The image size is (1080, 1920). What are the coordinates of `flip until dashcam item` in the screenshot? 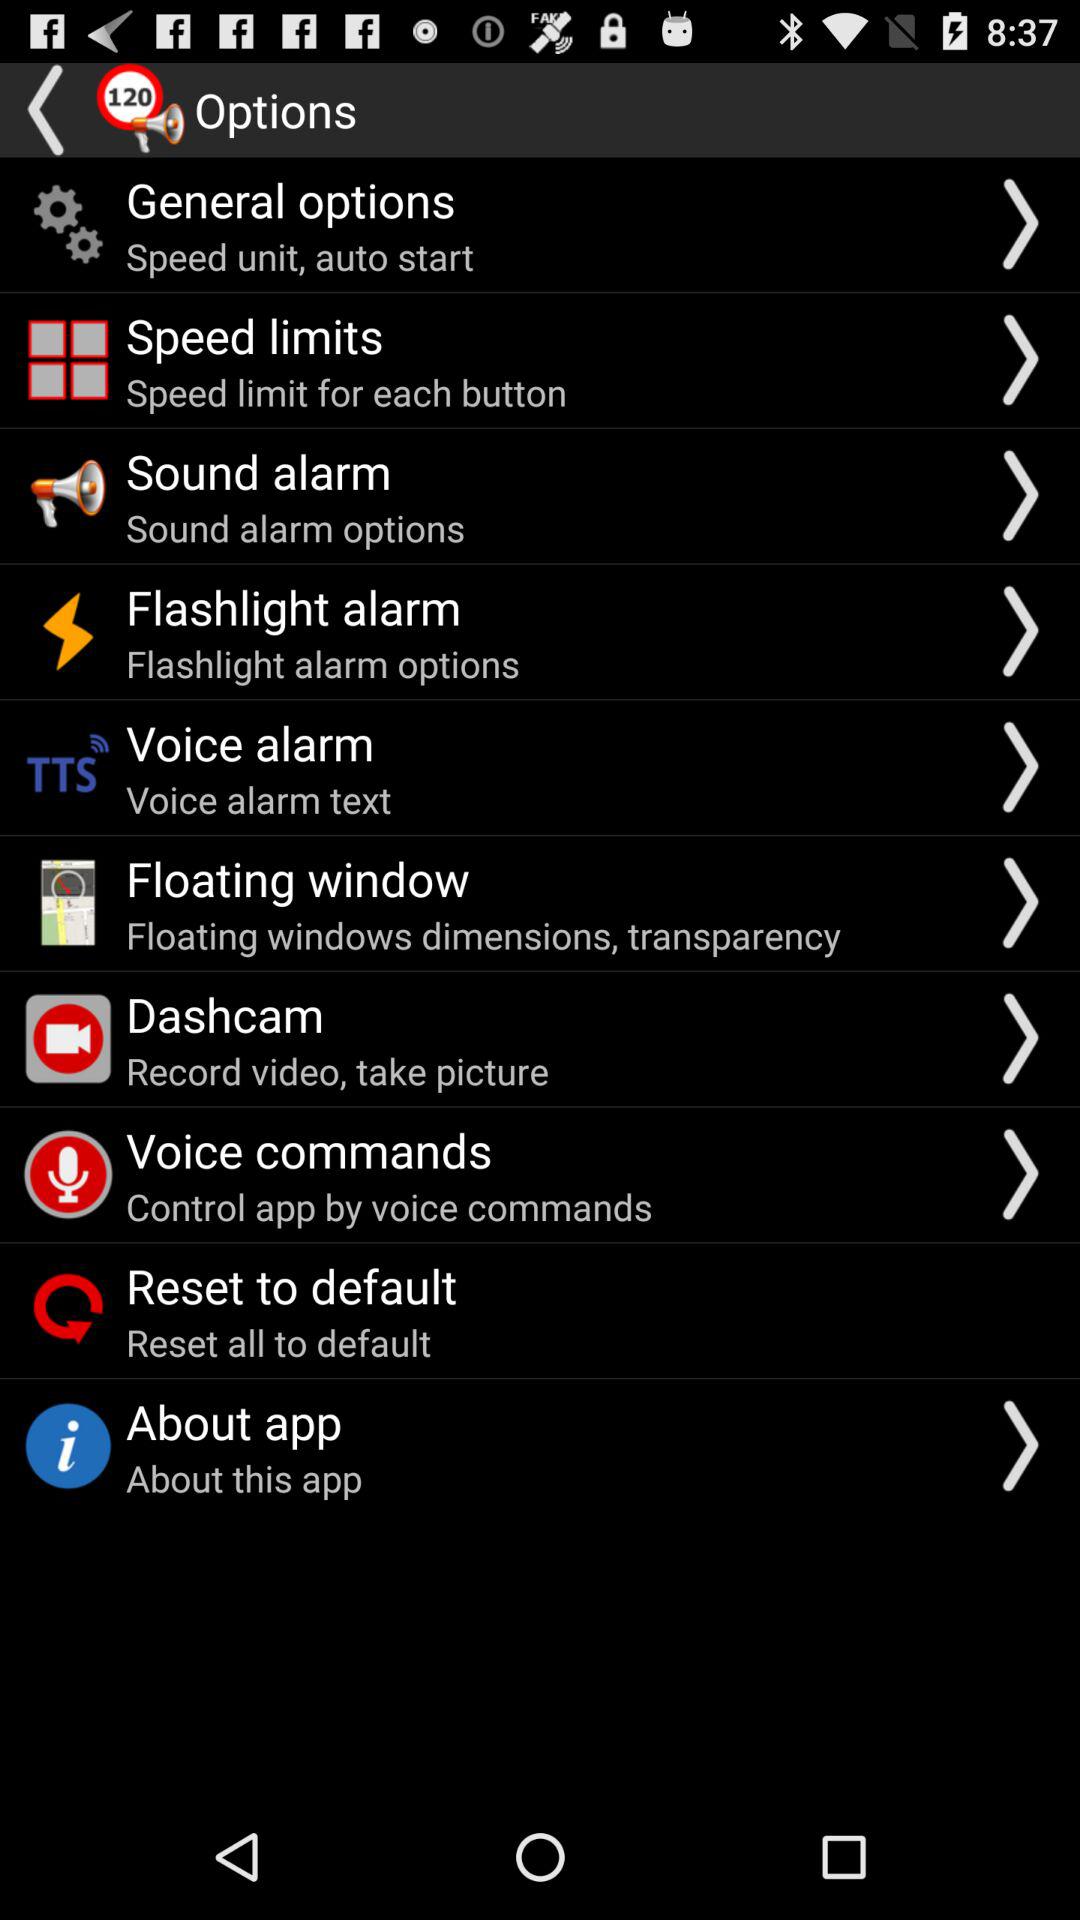 It's located at (225, 1014).